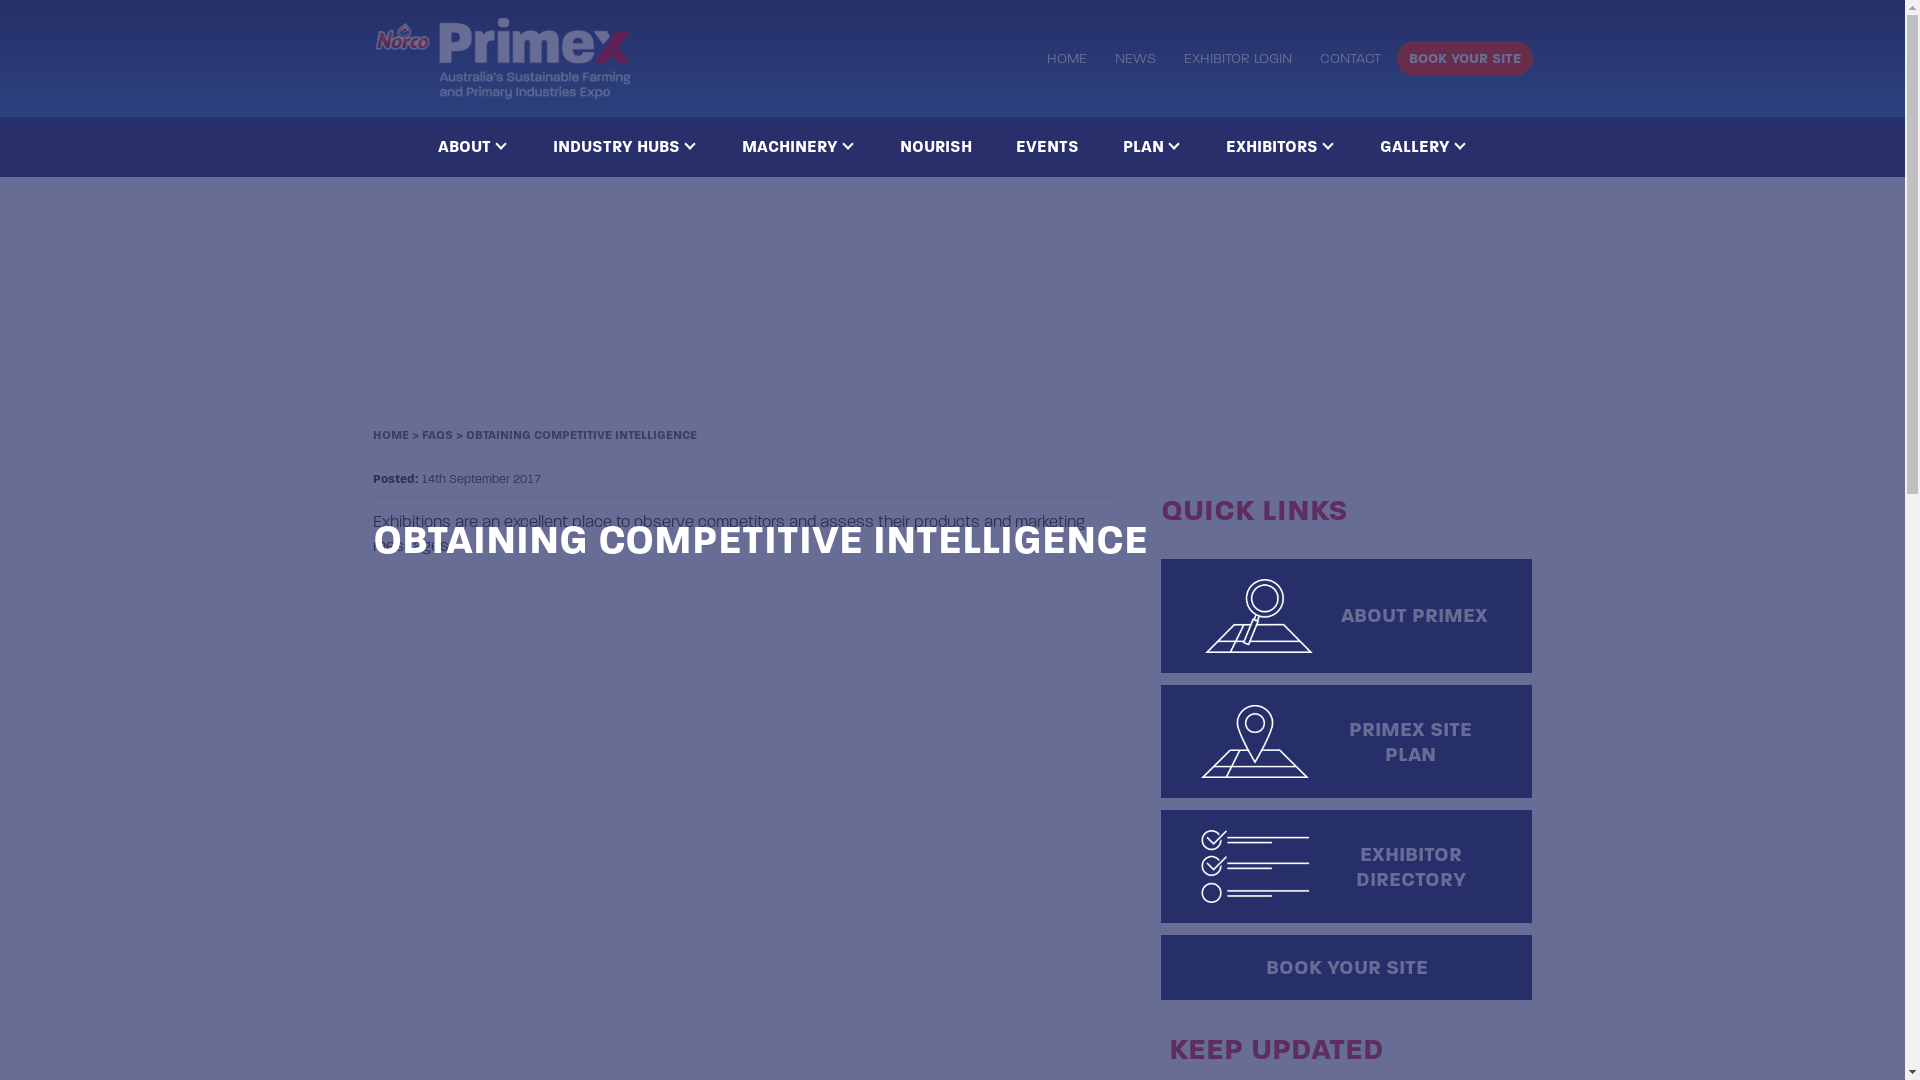  I want to click on HOME, so click(1066, 58).